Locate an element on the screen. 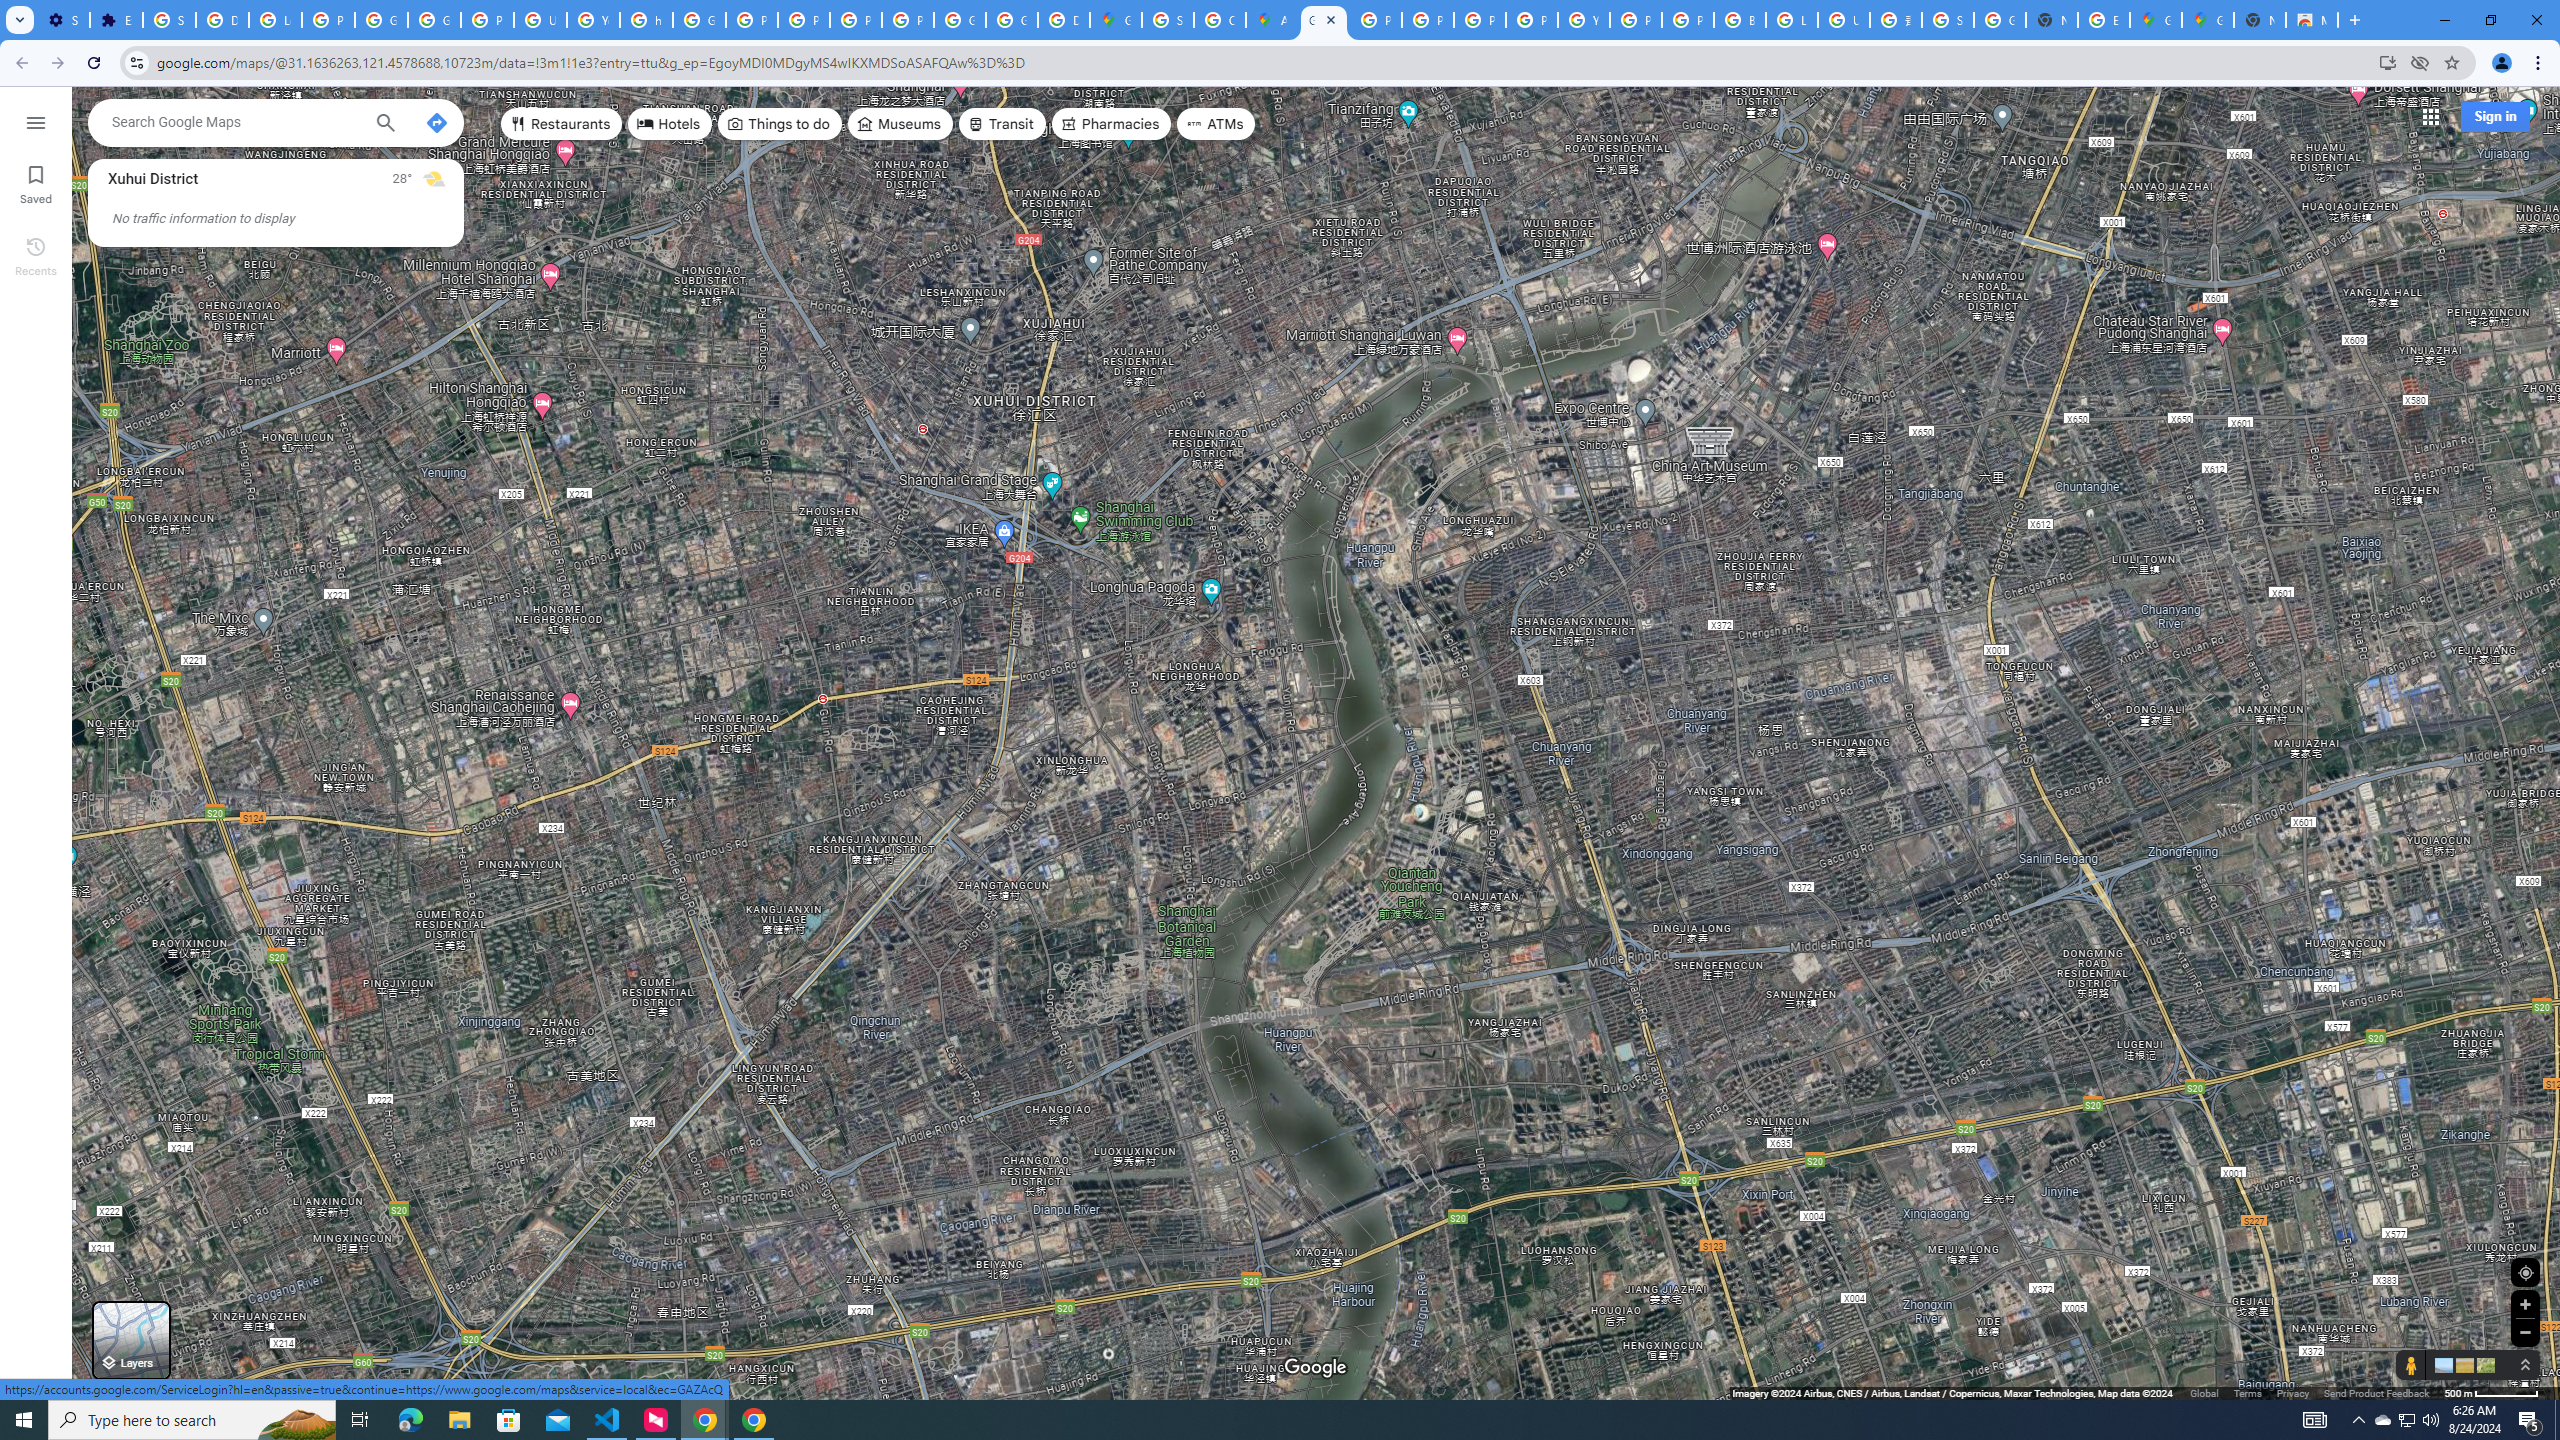 This screenshot has width=2560, height=1440. Google Maps is located at coordinates (2208, 20).